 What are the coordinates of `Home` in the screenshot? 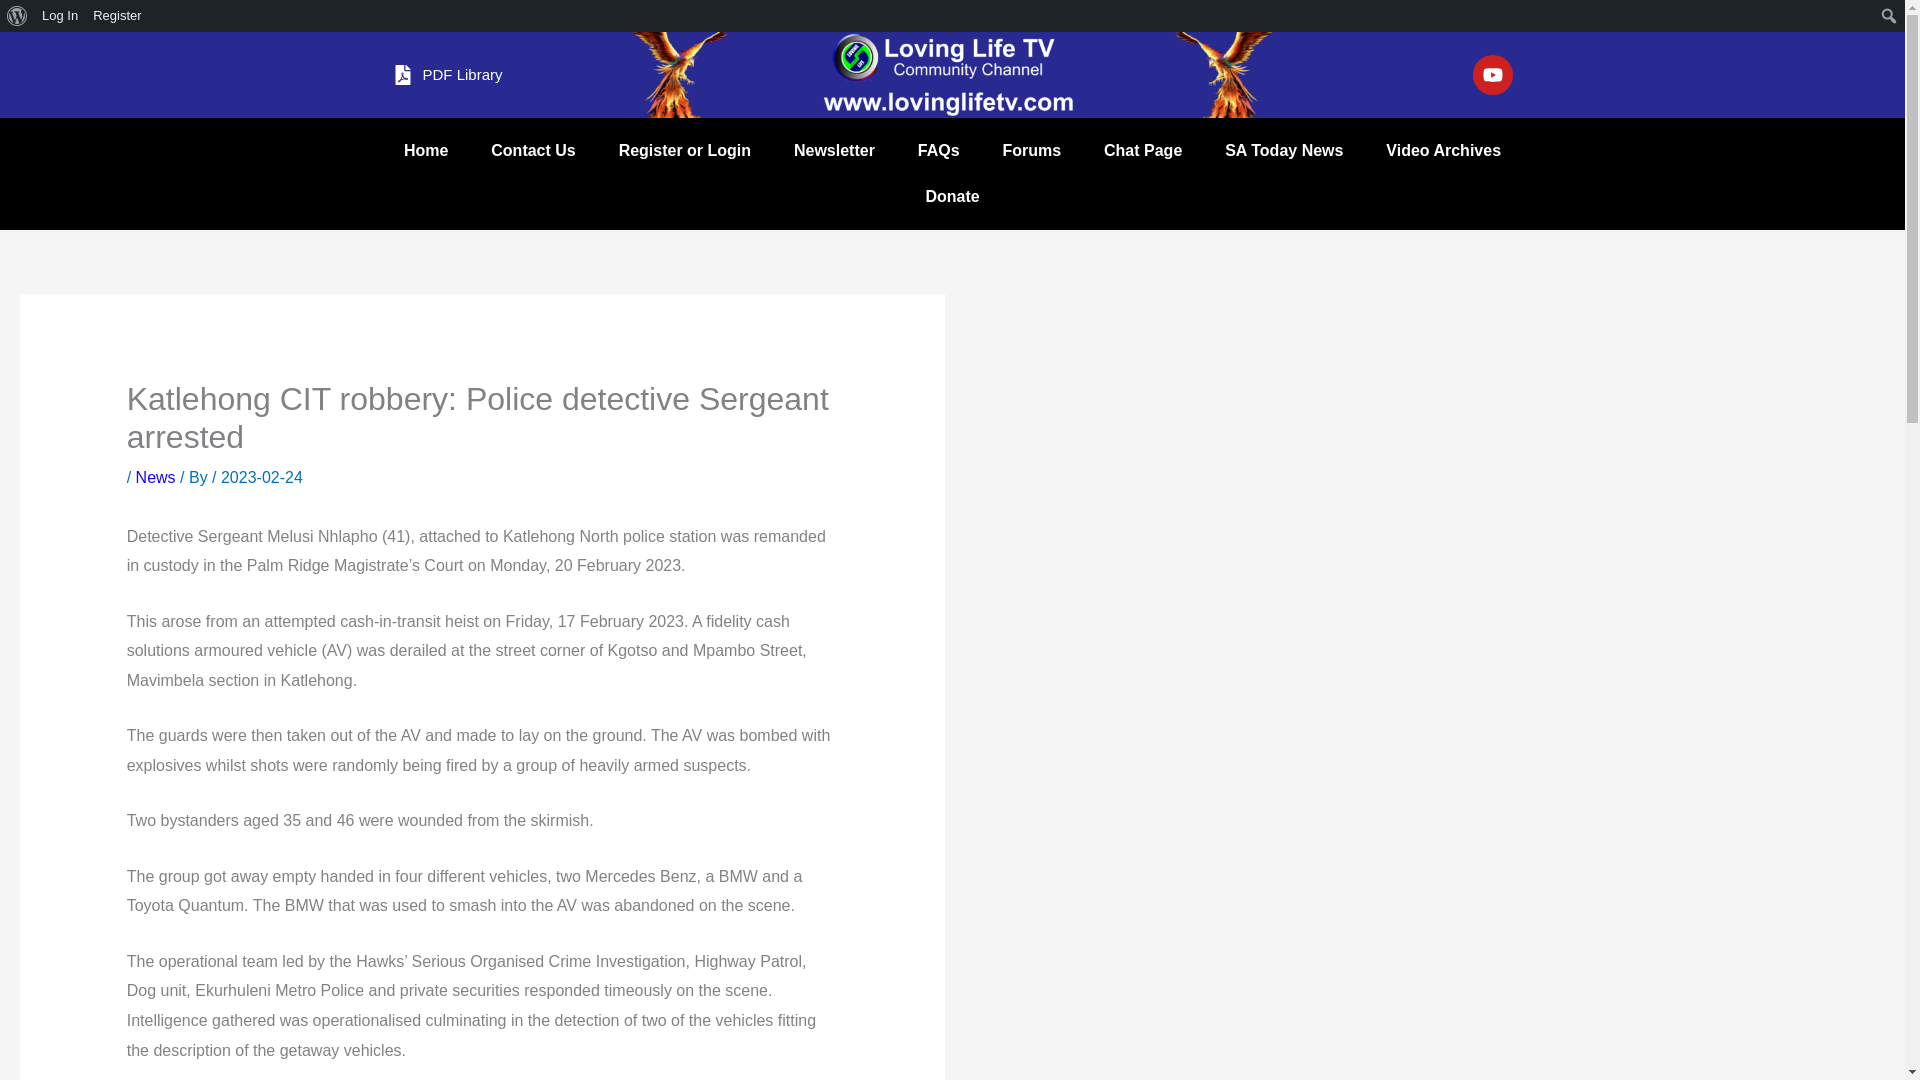 It's located at (425, 150).